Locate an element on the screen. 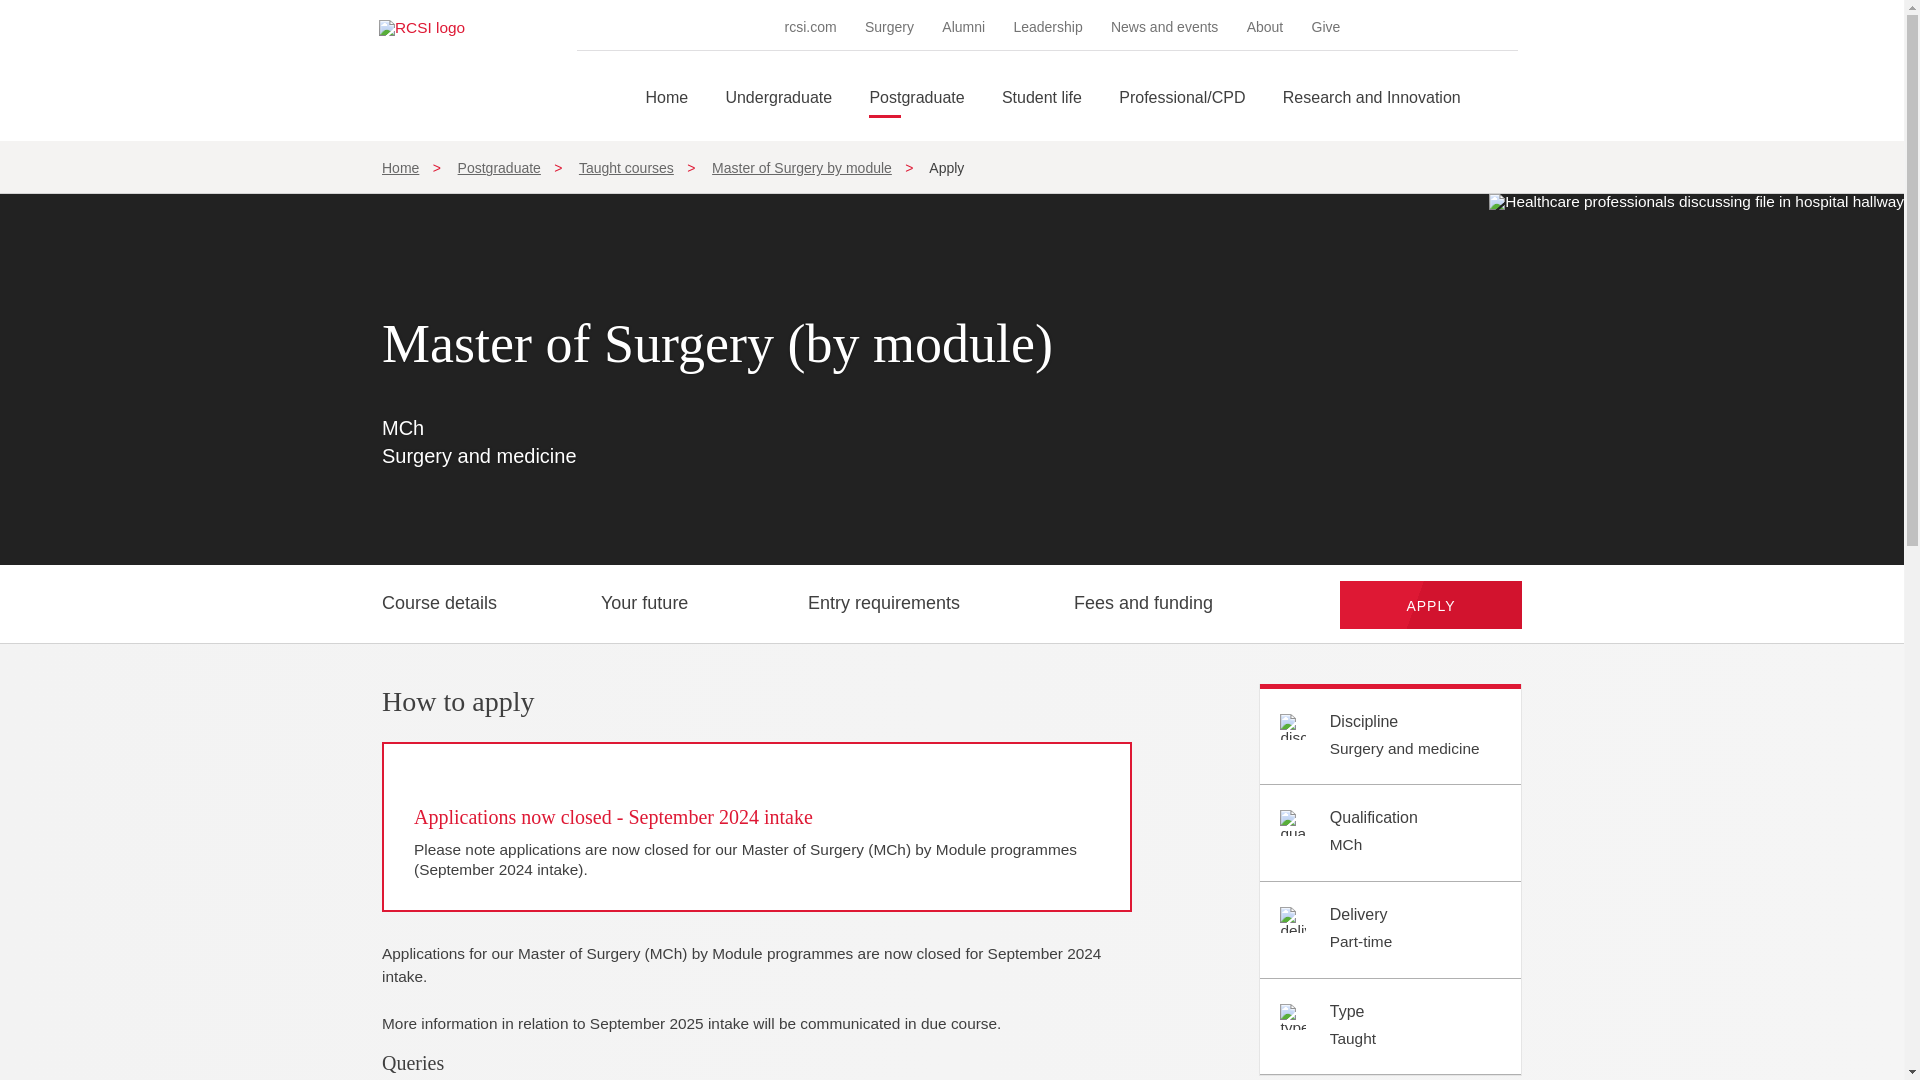 Image resolution: width=1920 pixels, height=1080 pixels. Leadership is located at coordinates (1048, 26).